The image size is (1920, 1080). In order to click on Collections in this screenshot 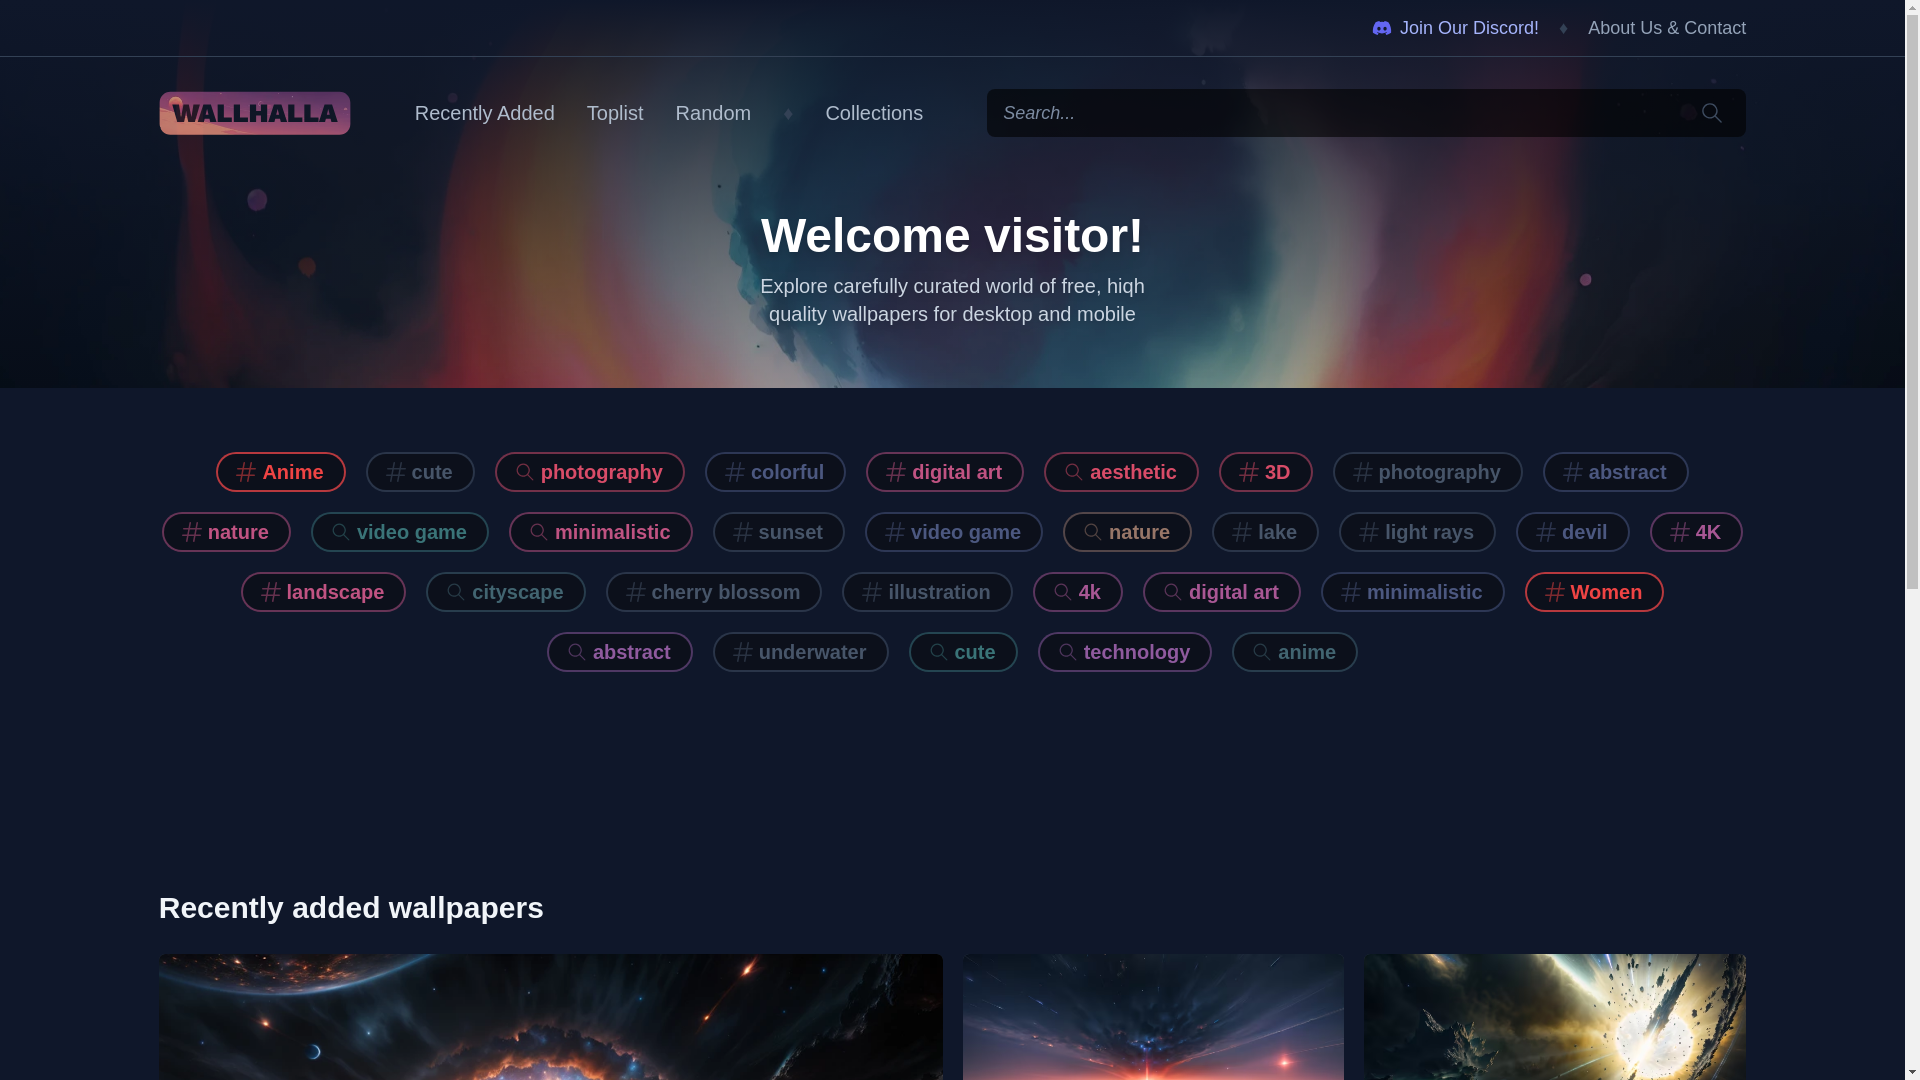, I will do `click(874, 113)`.